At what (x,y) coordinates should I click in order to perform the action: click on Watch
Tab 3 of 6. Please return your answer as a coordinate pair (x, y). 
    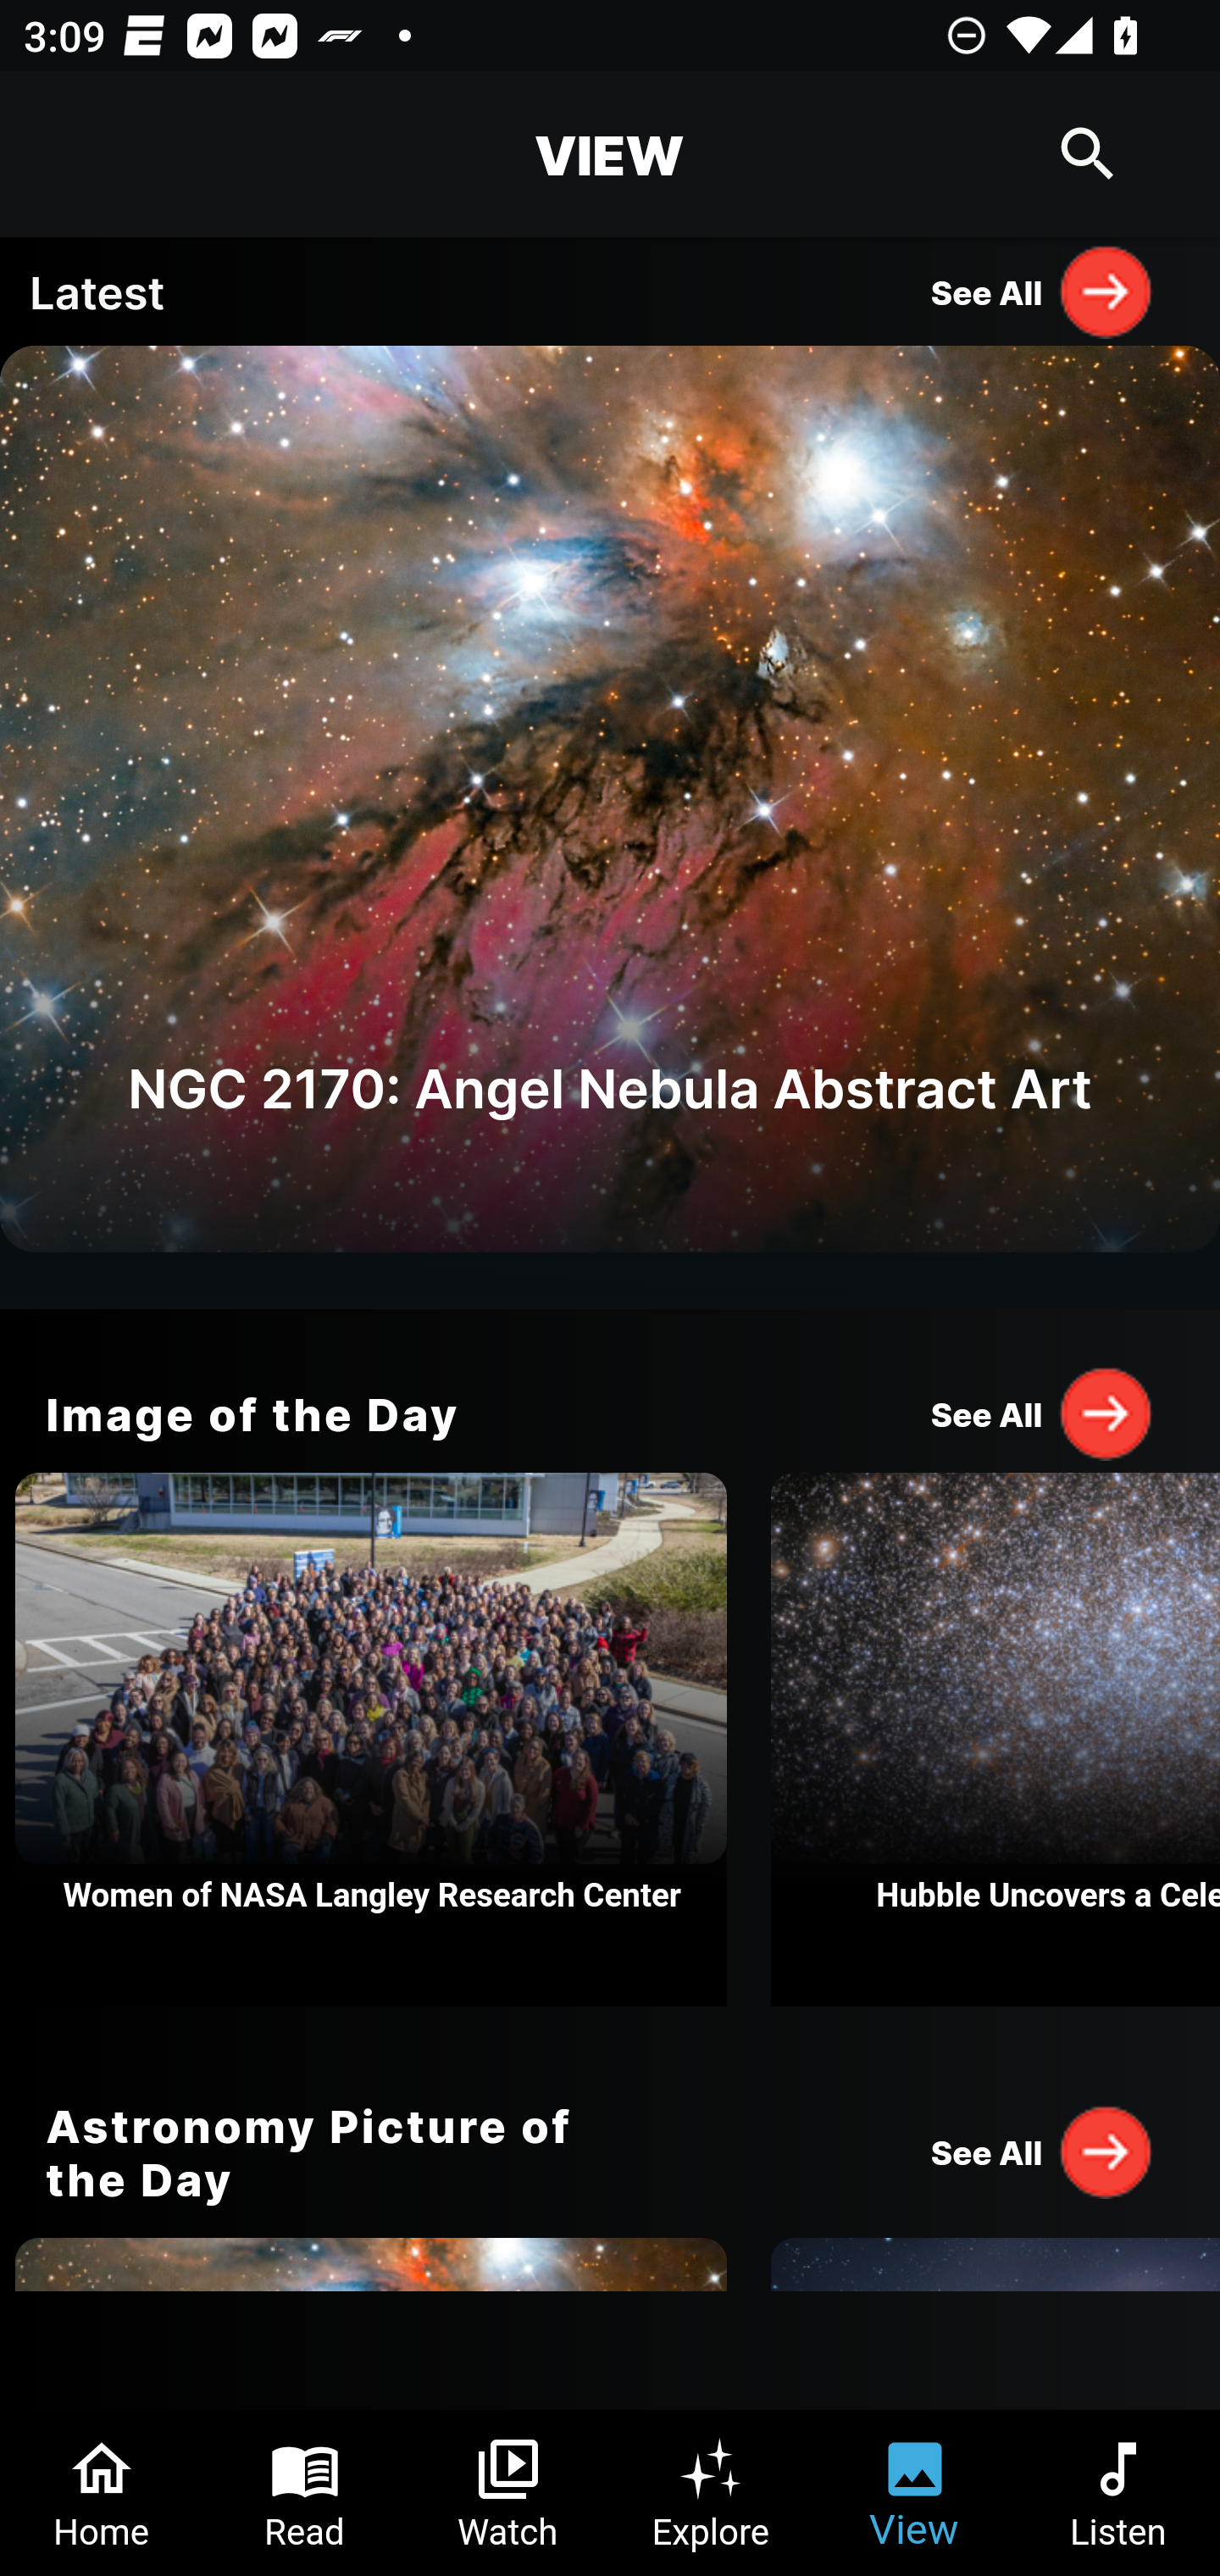
    Looking at the image, I should click on (508, 2493).